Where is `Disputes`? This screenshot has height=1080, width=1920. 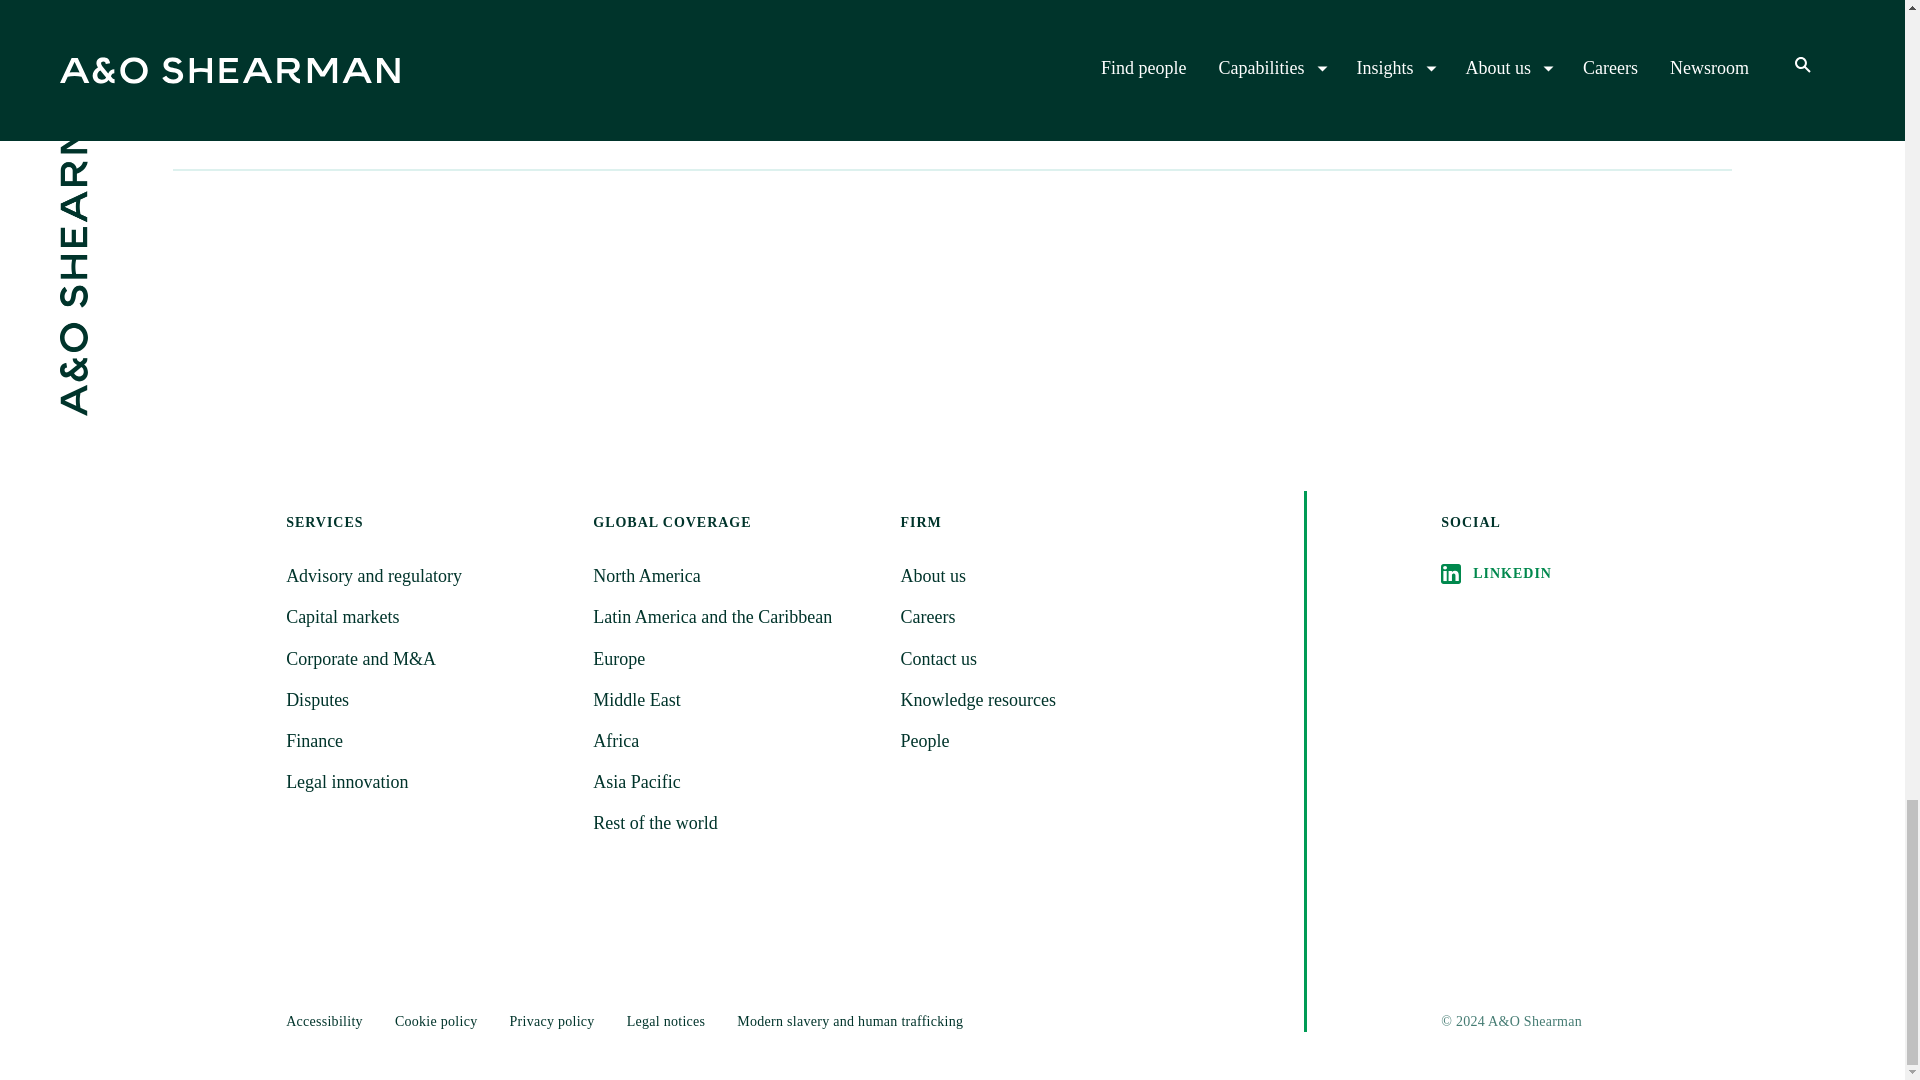 Disputes is located at coordinates (427, 616).